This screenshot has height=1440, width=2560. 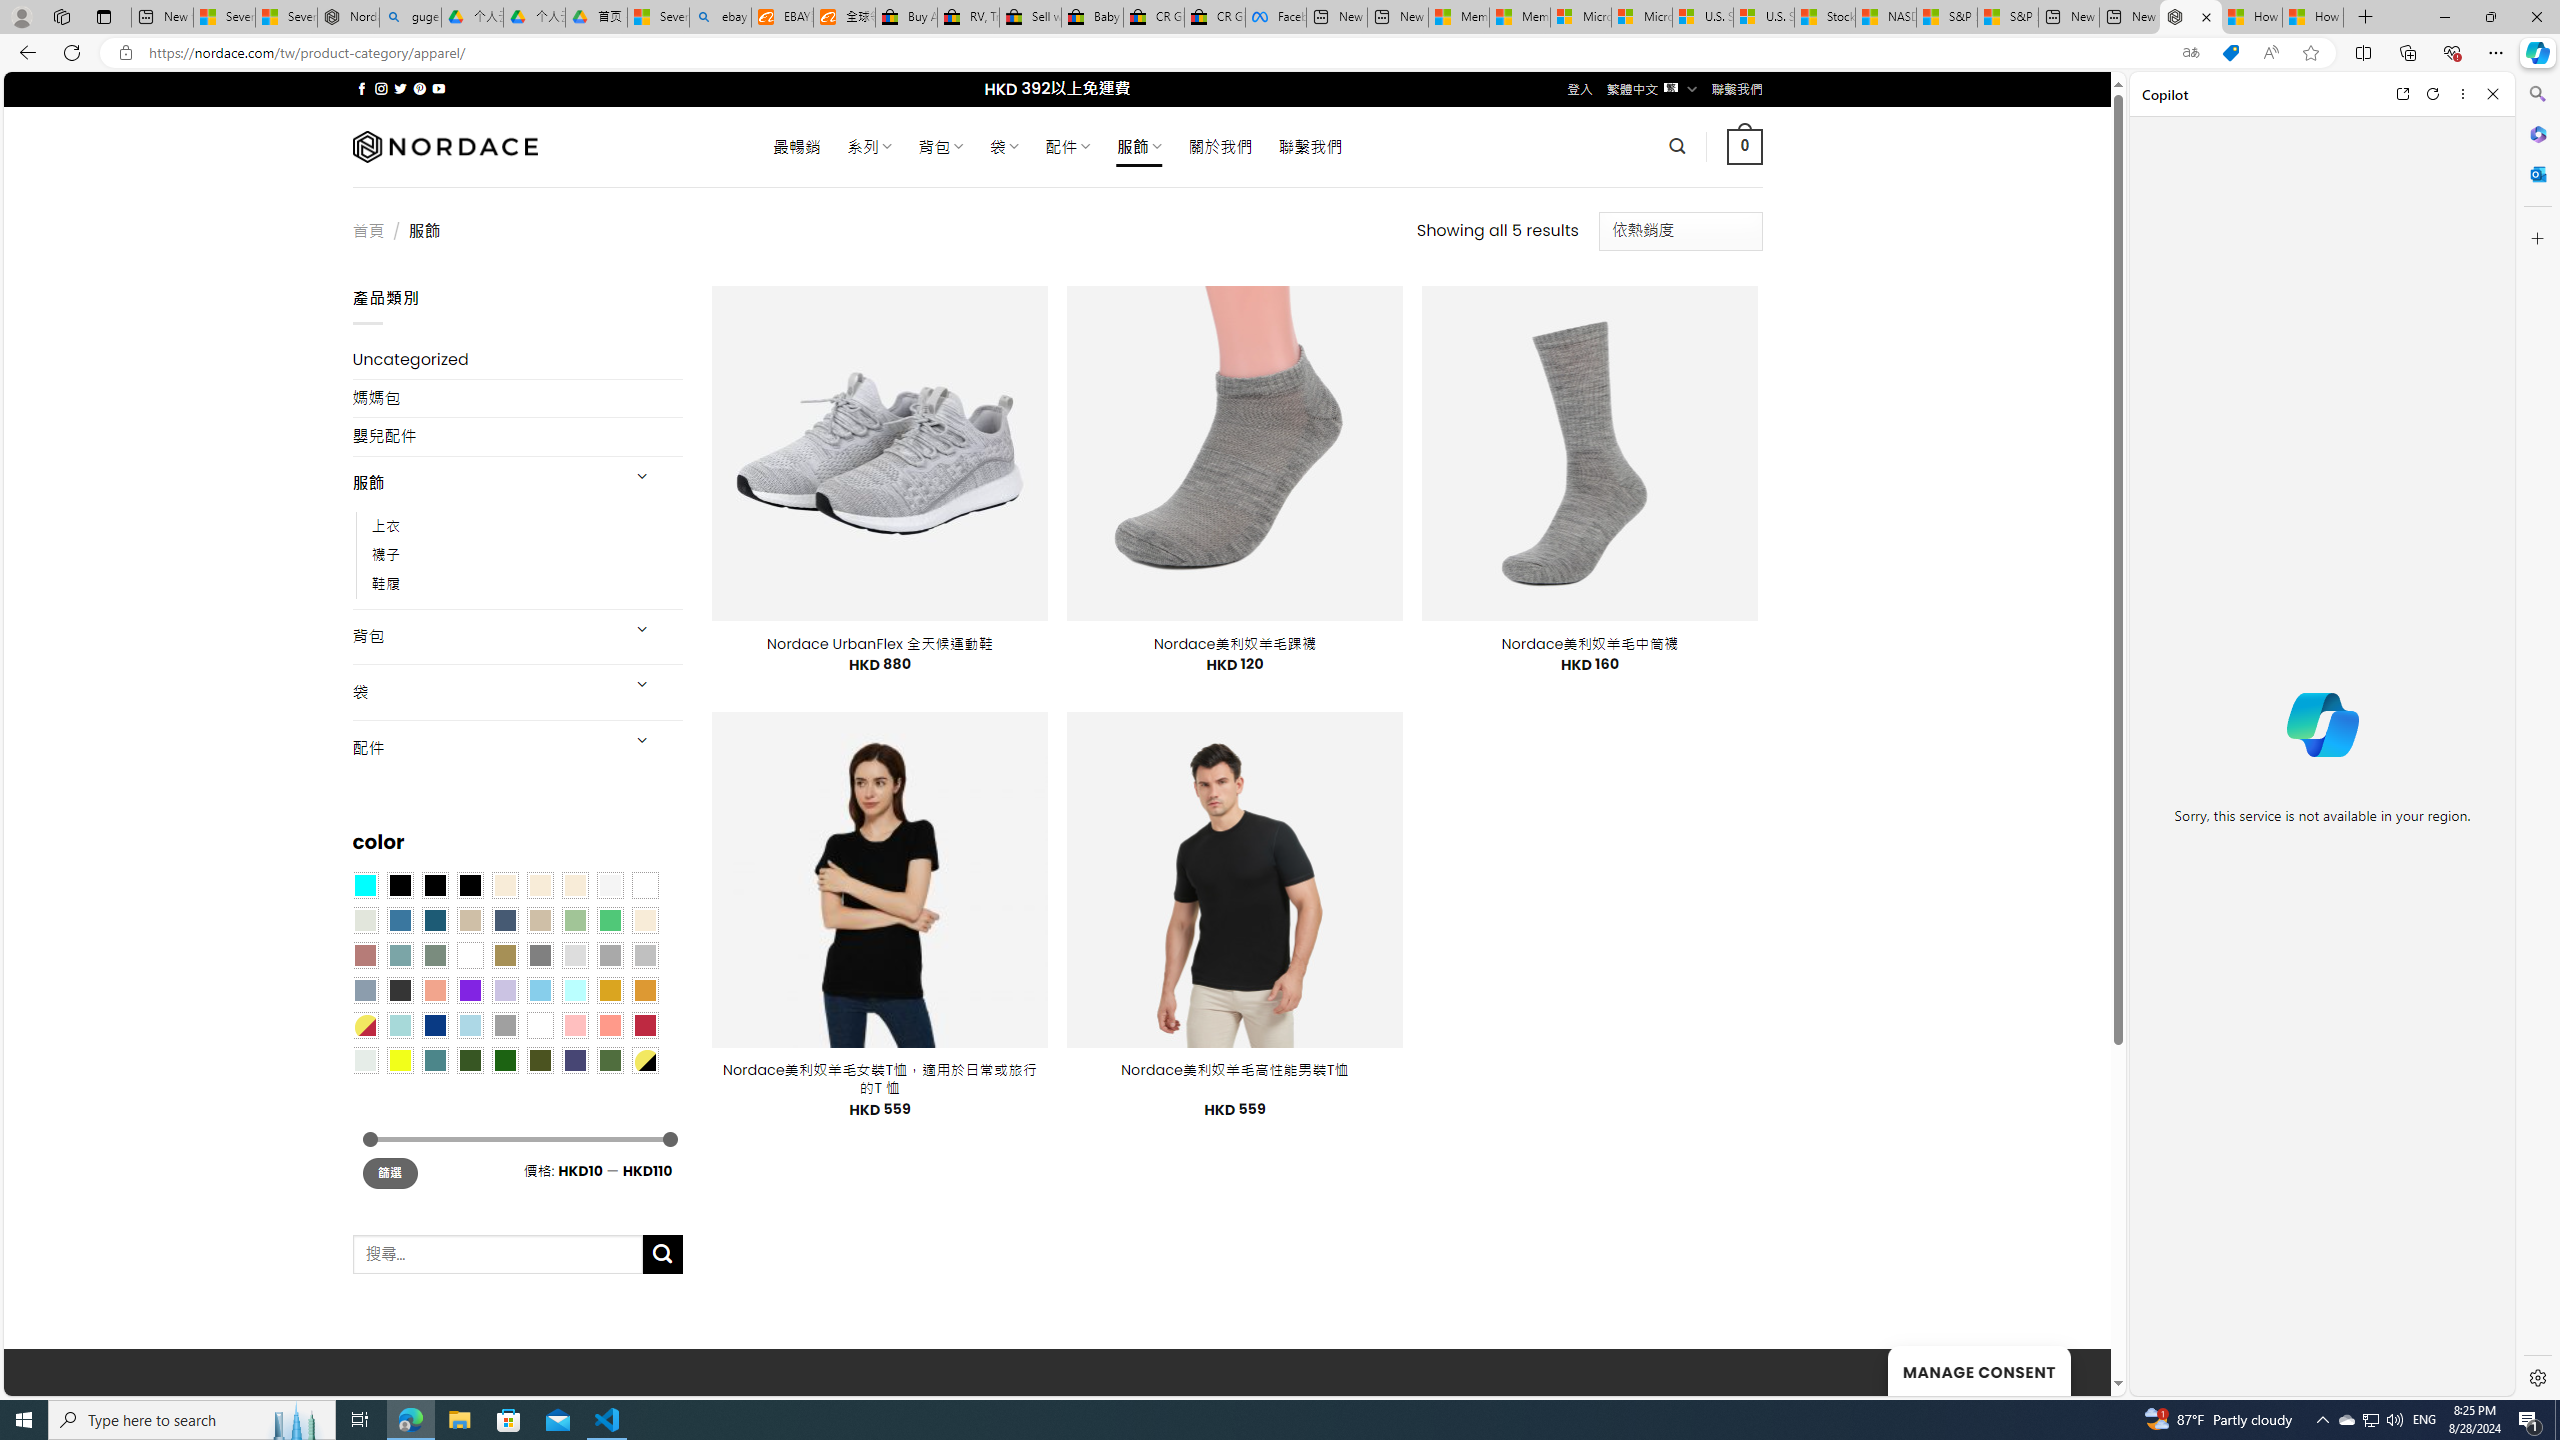 What do you see at coordinates (1030, 17) in the screenshot?
I see `Sell worldwide with eBay` at bounding box center [1030, 17].